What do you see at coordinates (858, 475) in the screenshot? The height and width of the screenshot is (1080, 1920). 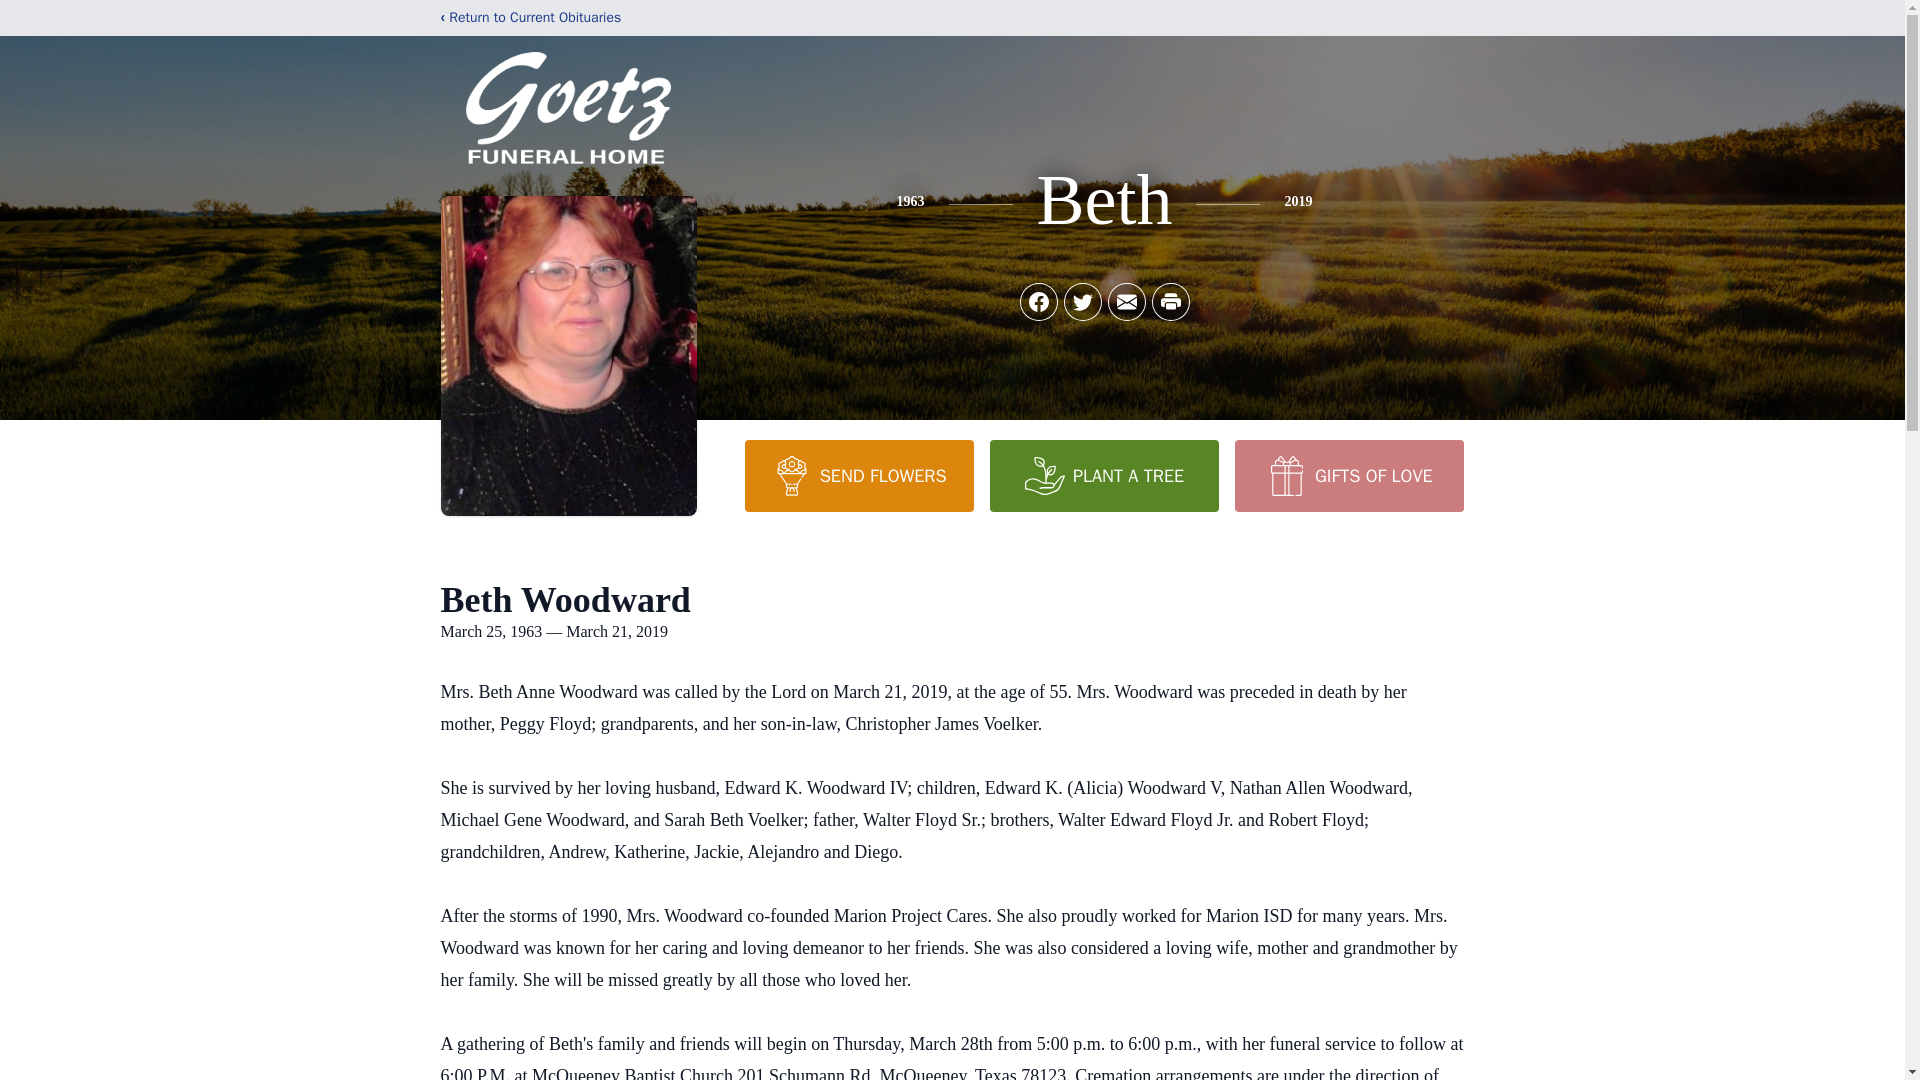 I see `SEND FLOWERS` at bounding box center [858, 475].